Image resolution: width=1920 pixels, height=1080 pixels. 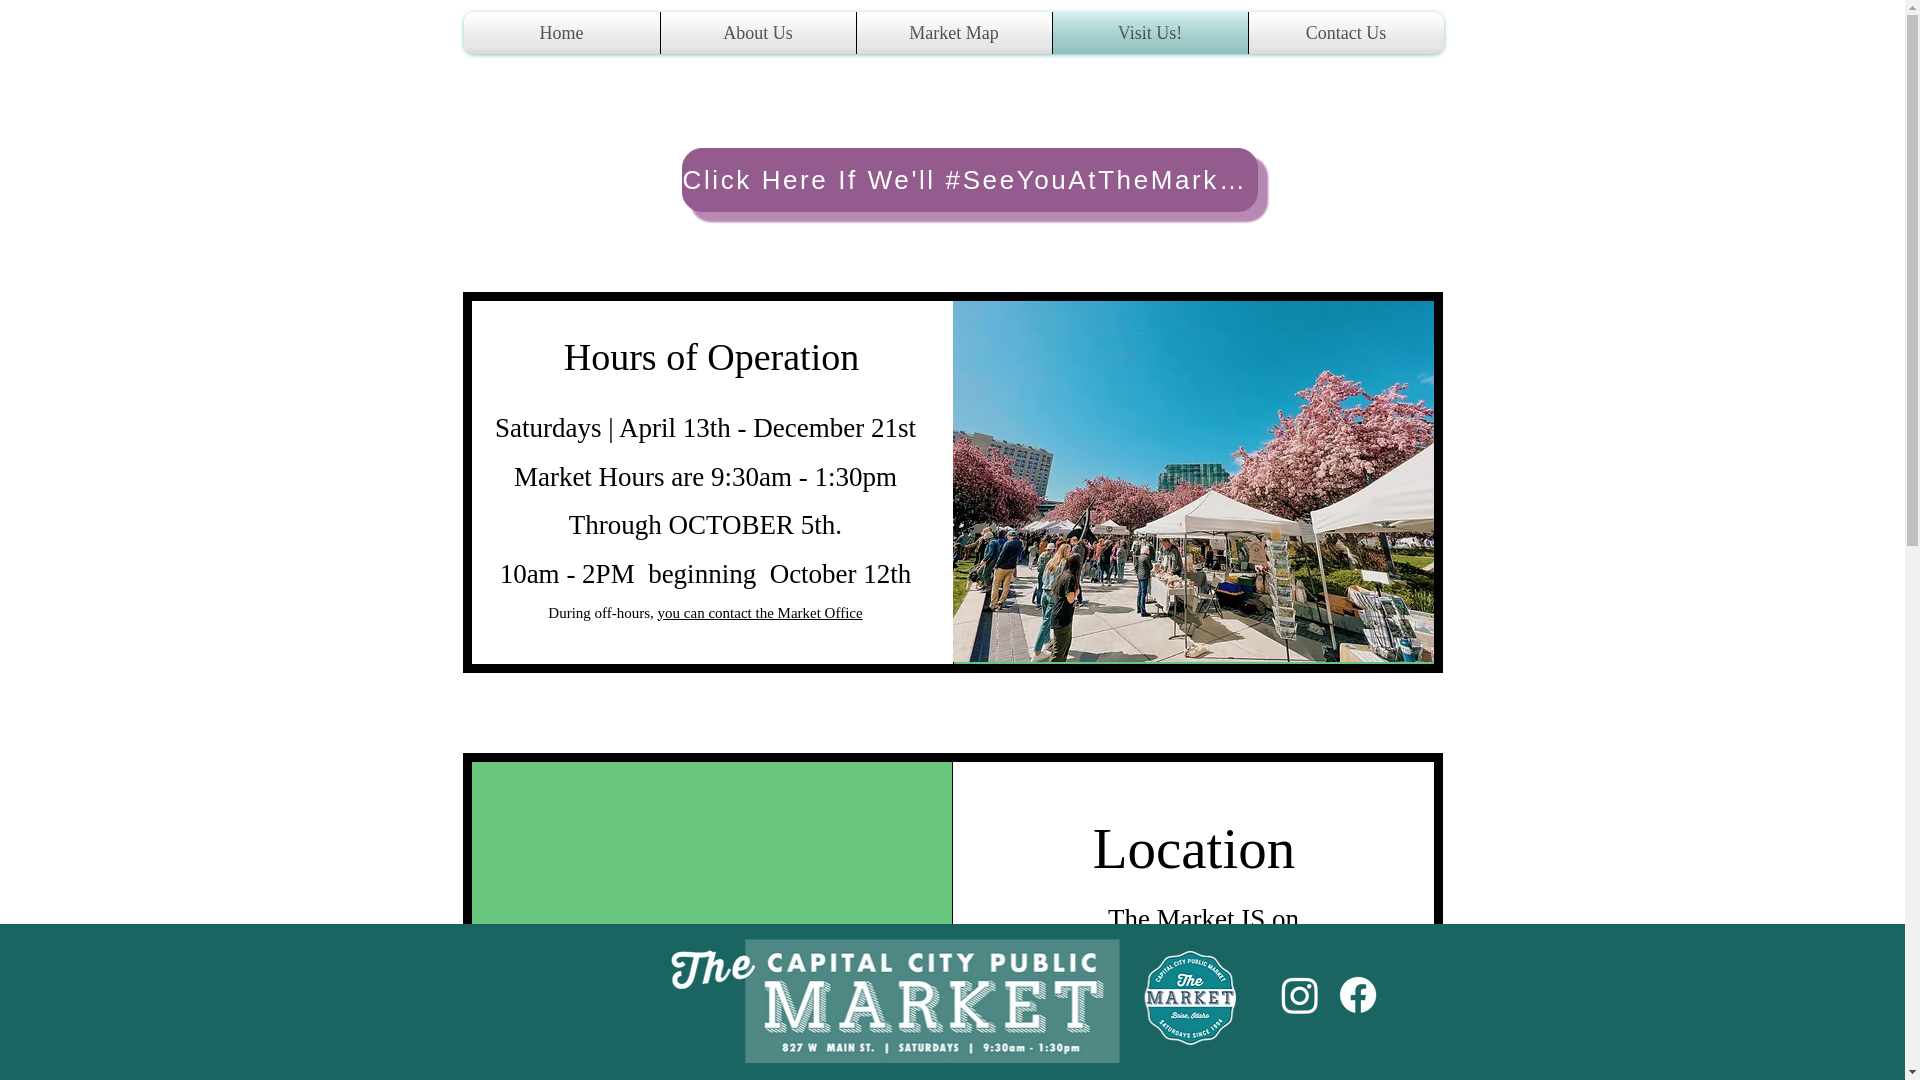 I want to click on Home, so click(x=562, y=32).